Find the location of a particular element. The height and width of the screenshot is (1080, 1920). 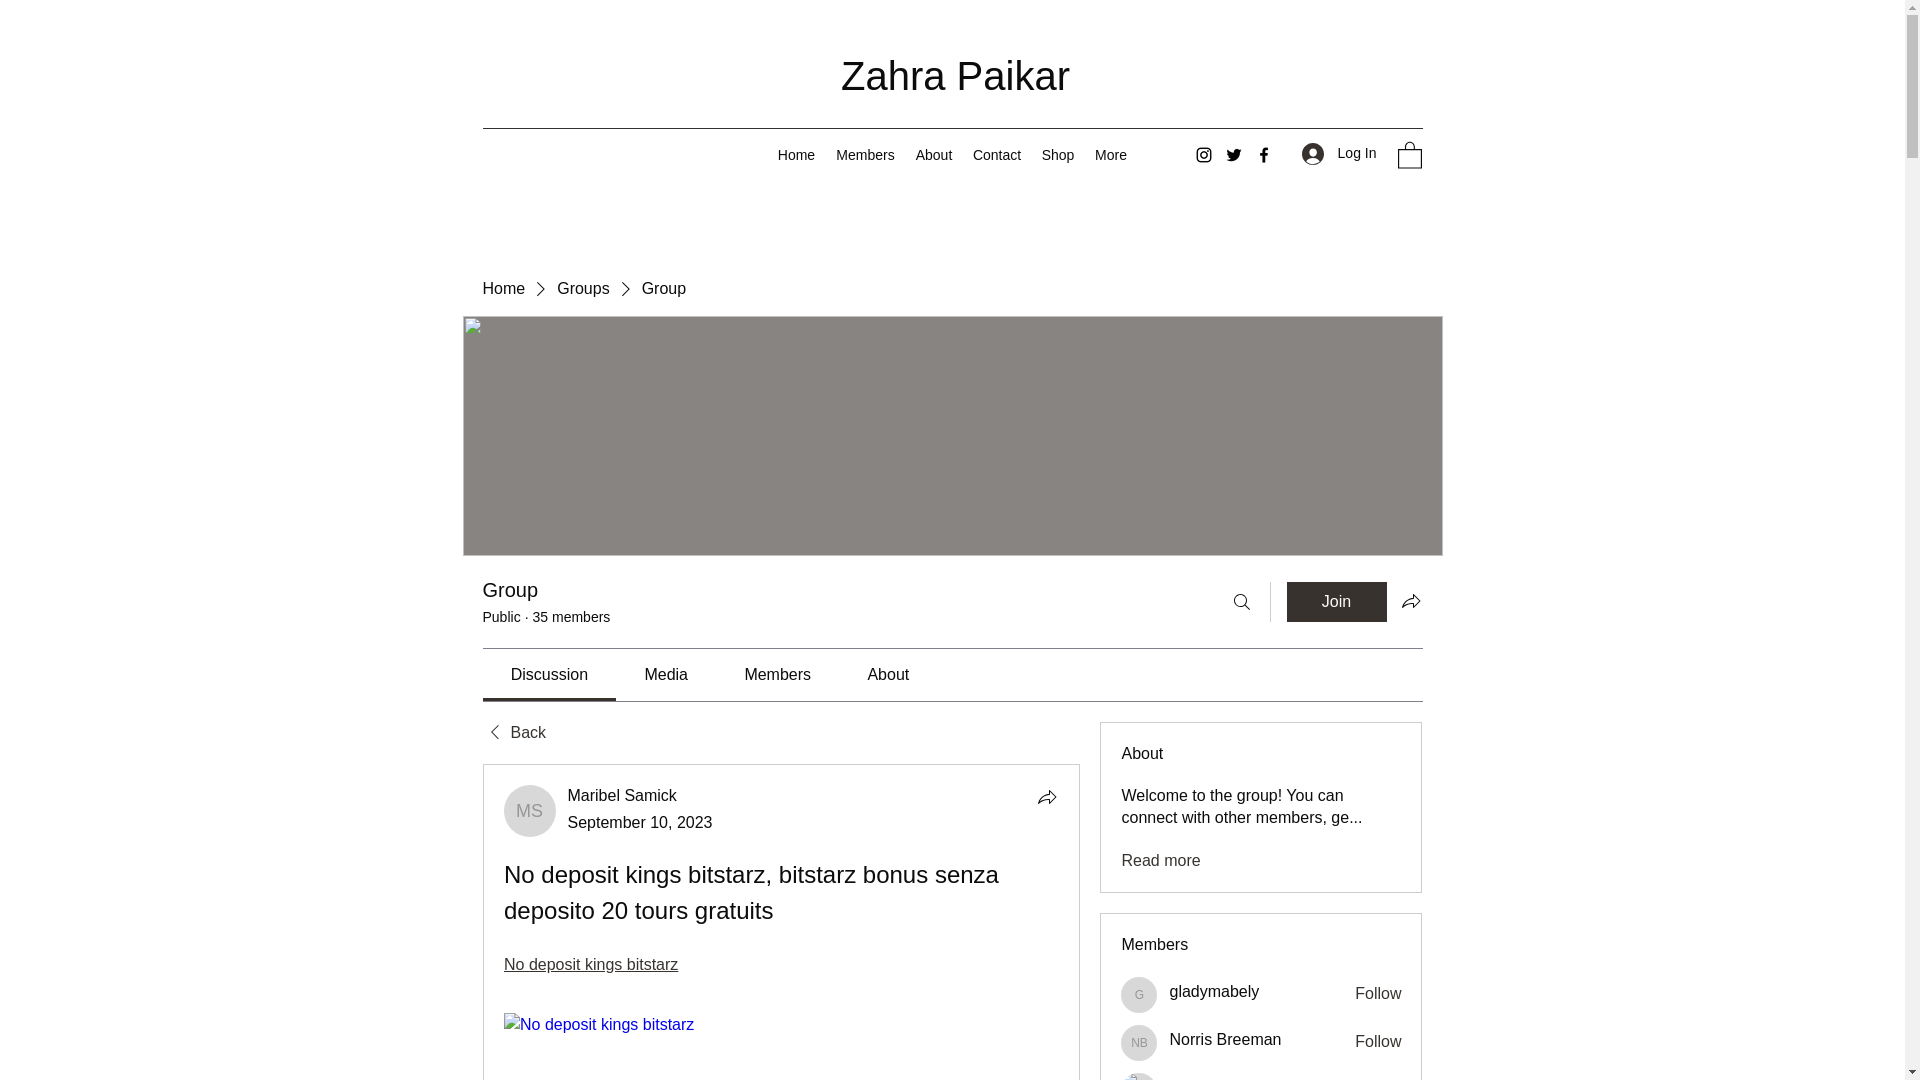

About is located at coordinates (934, 154).